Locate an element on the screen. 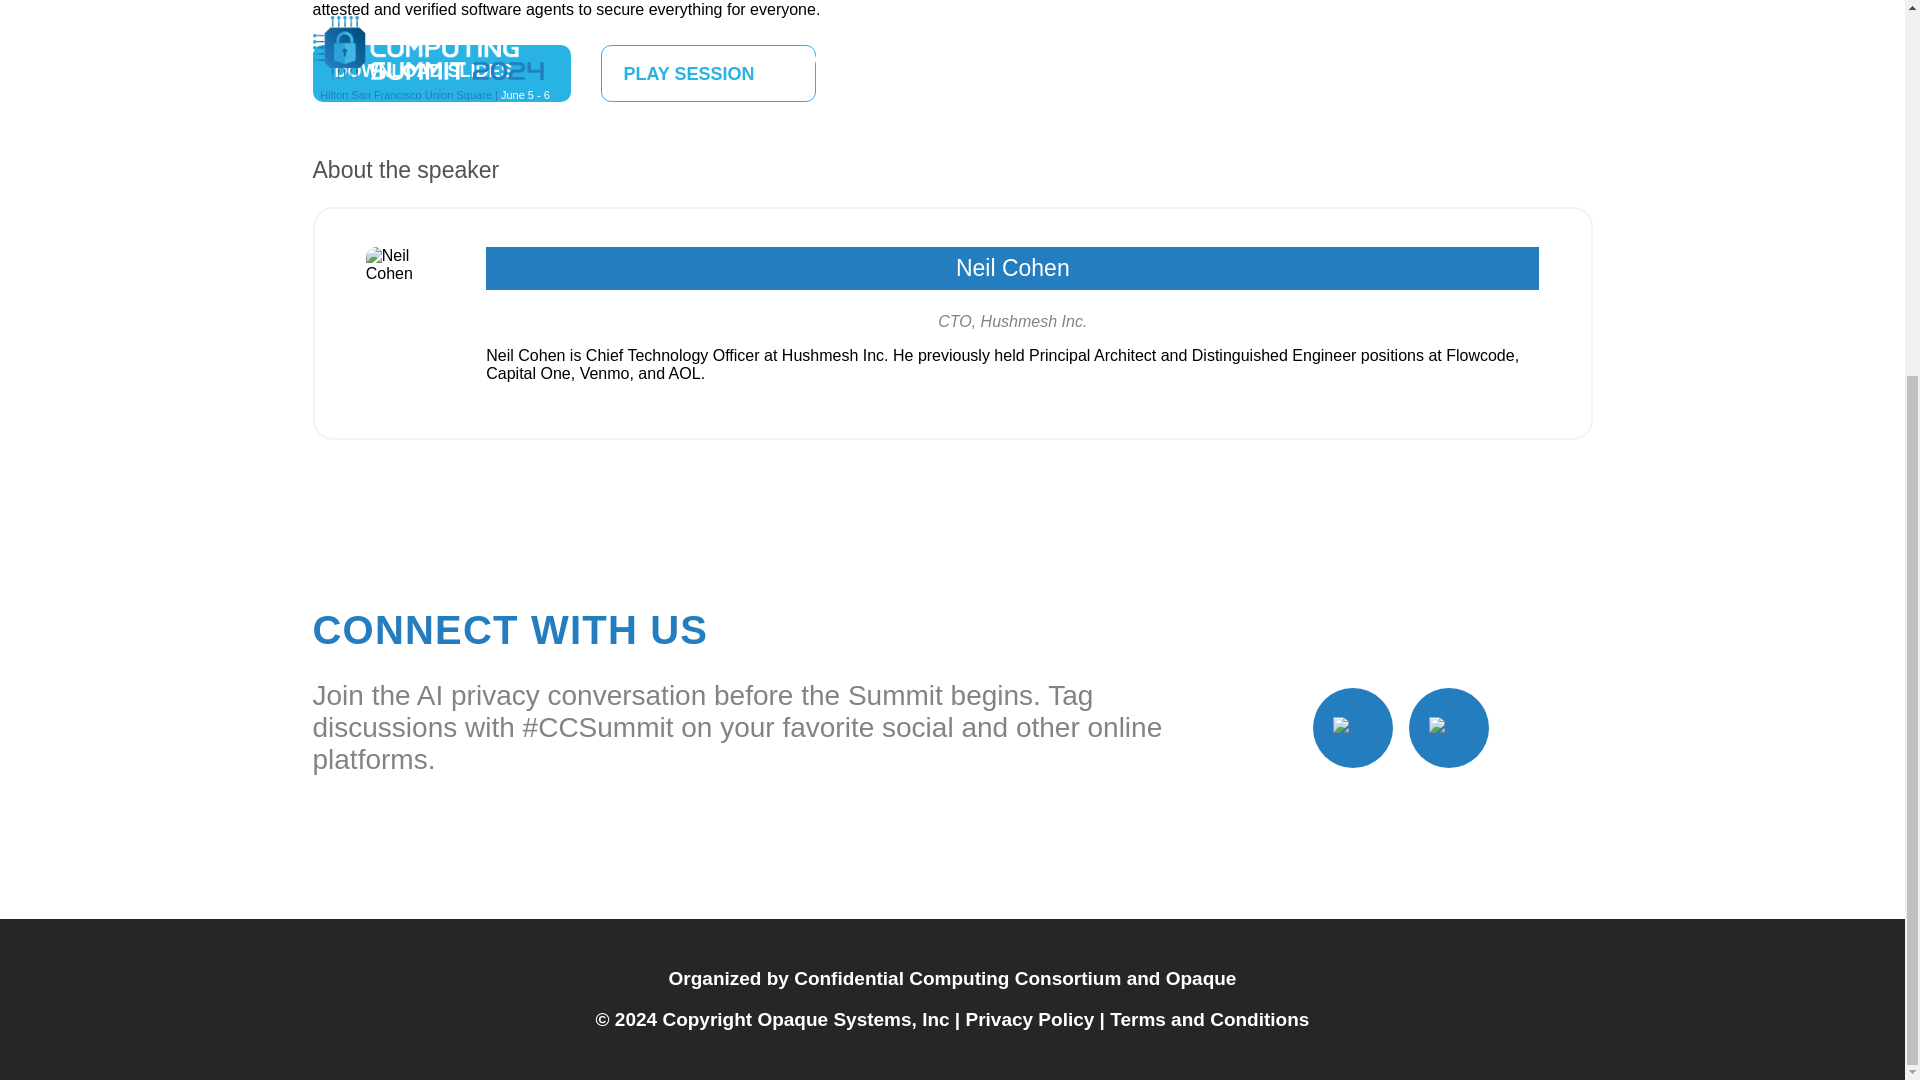 The width and height of the screenshot is (1920, 1080). Privacy Policy is located at coordinates (1030, 1019).